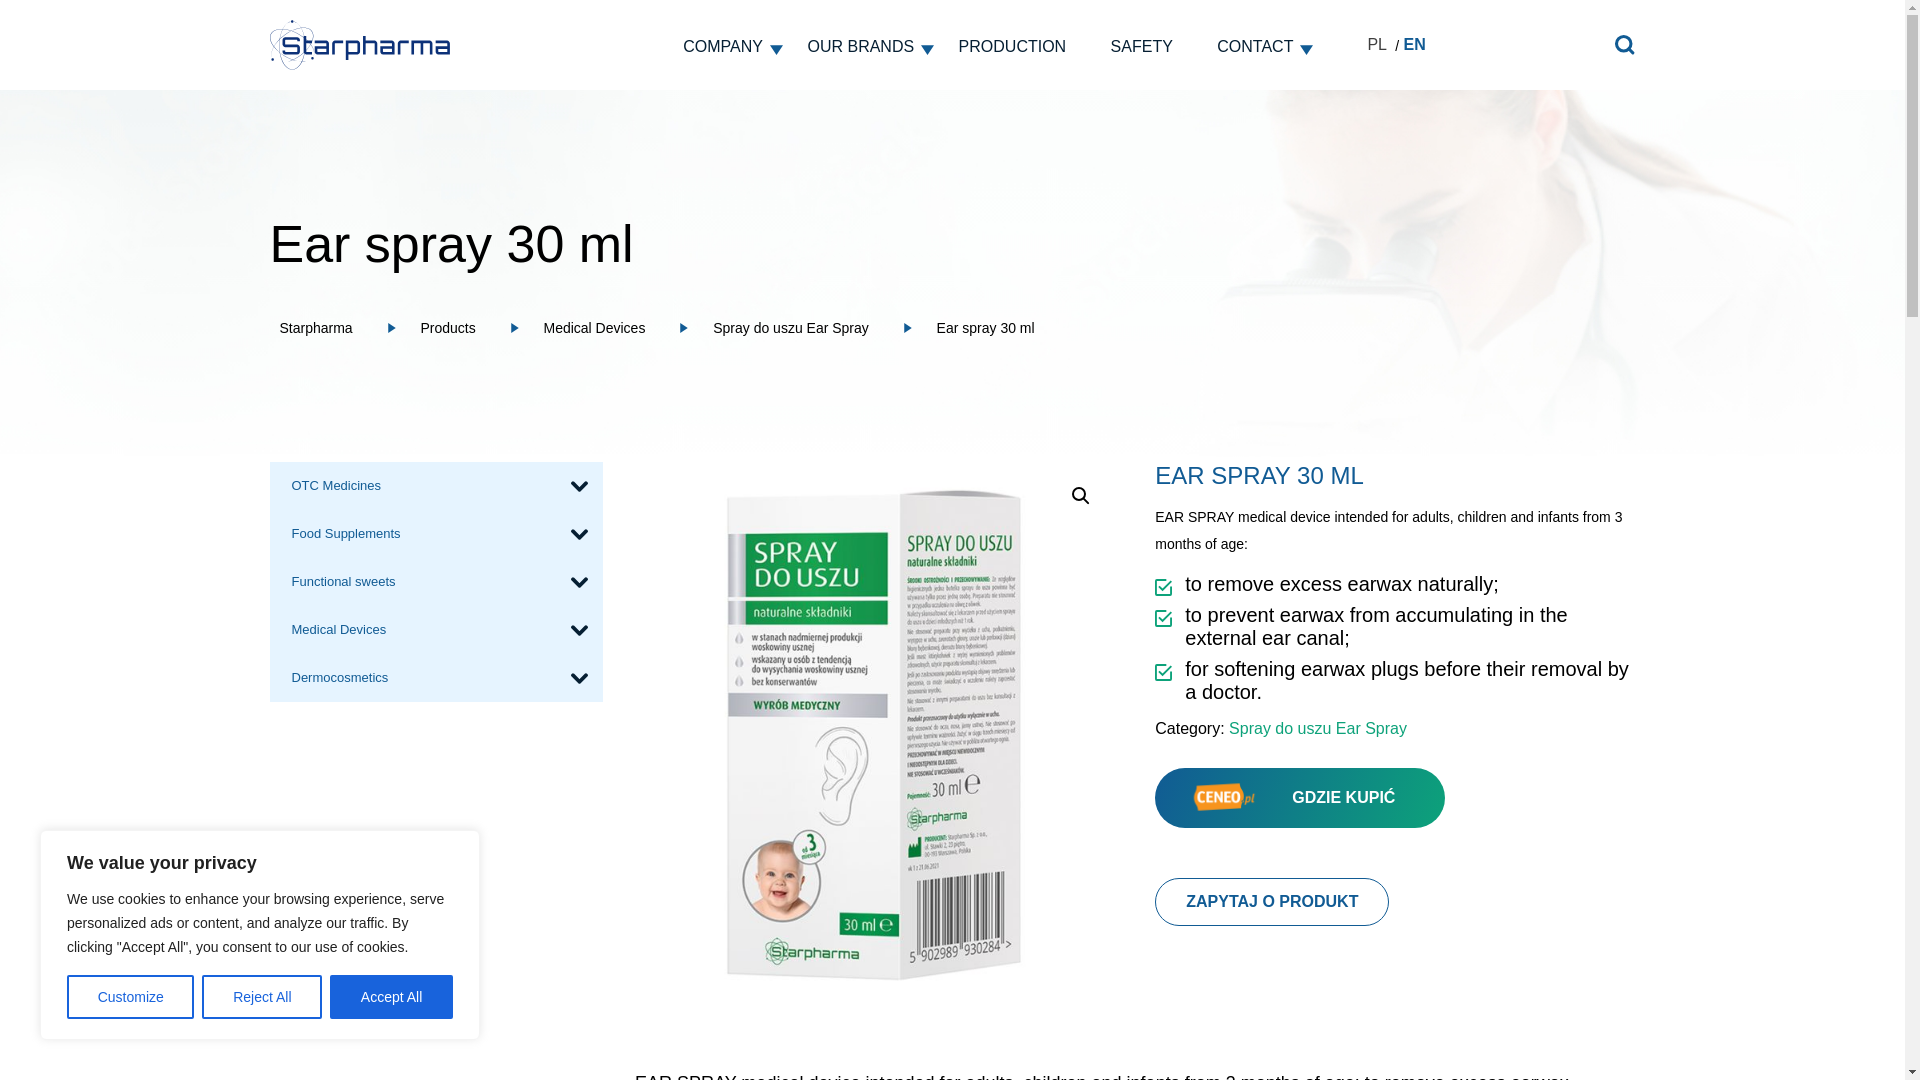 The image size is (1920, 1080). What do you see at coordinates (1414, 44) in the screenshot?
I see `EN` at bounding box center [1414, 44].